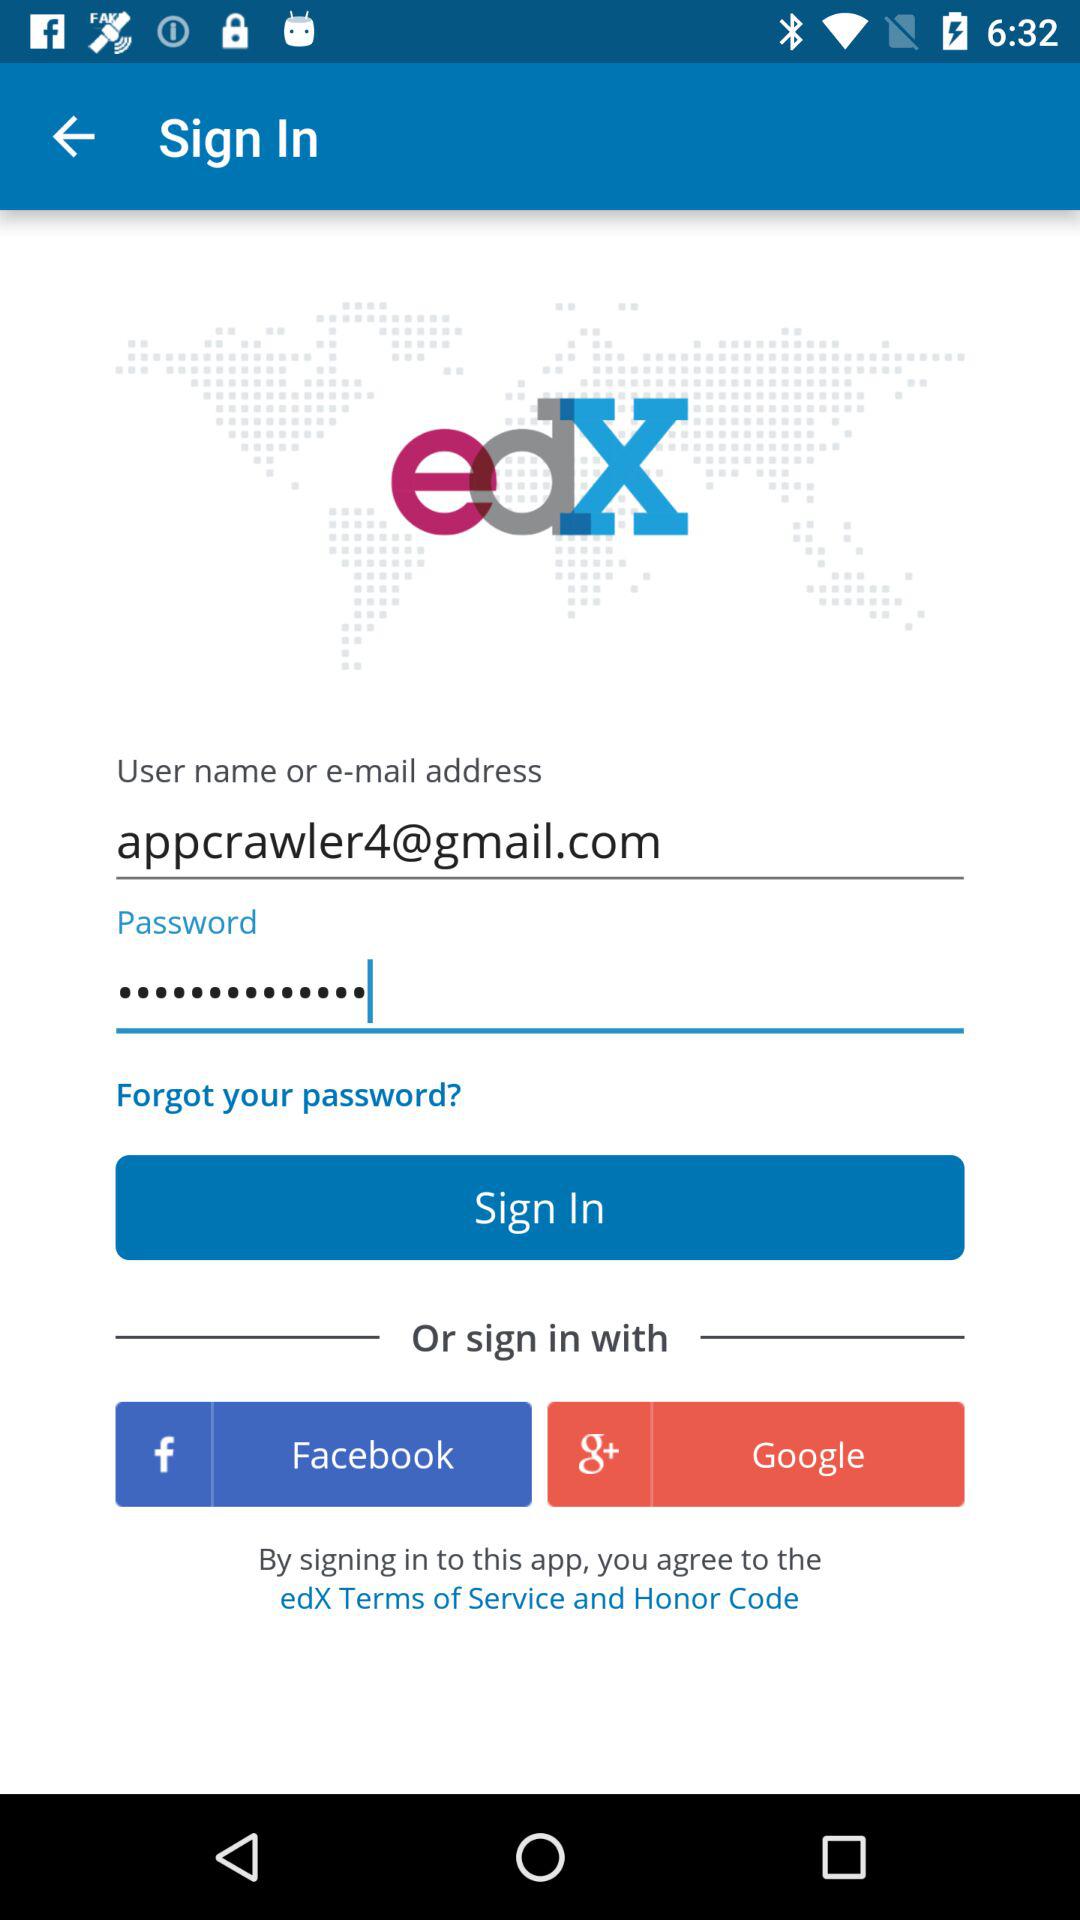 The width and height of the screenshot is (1080, 1920). I want to click on launch icon below the appcrawler3116, so click(288, 1094).